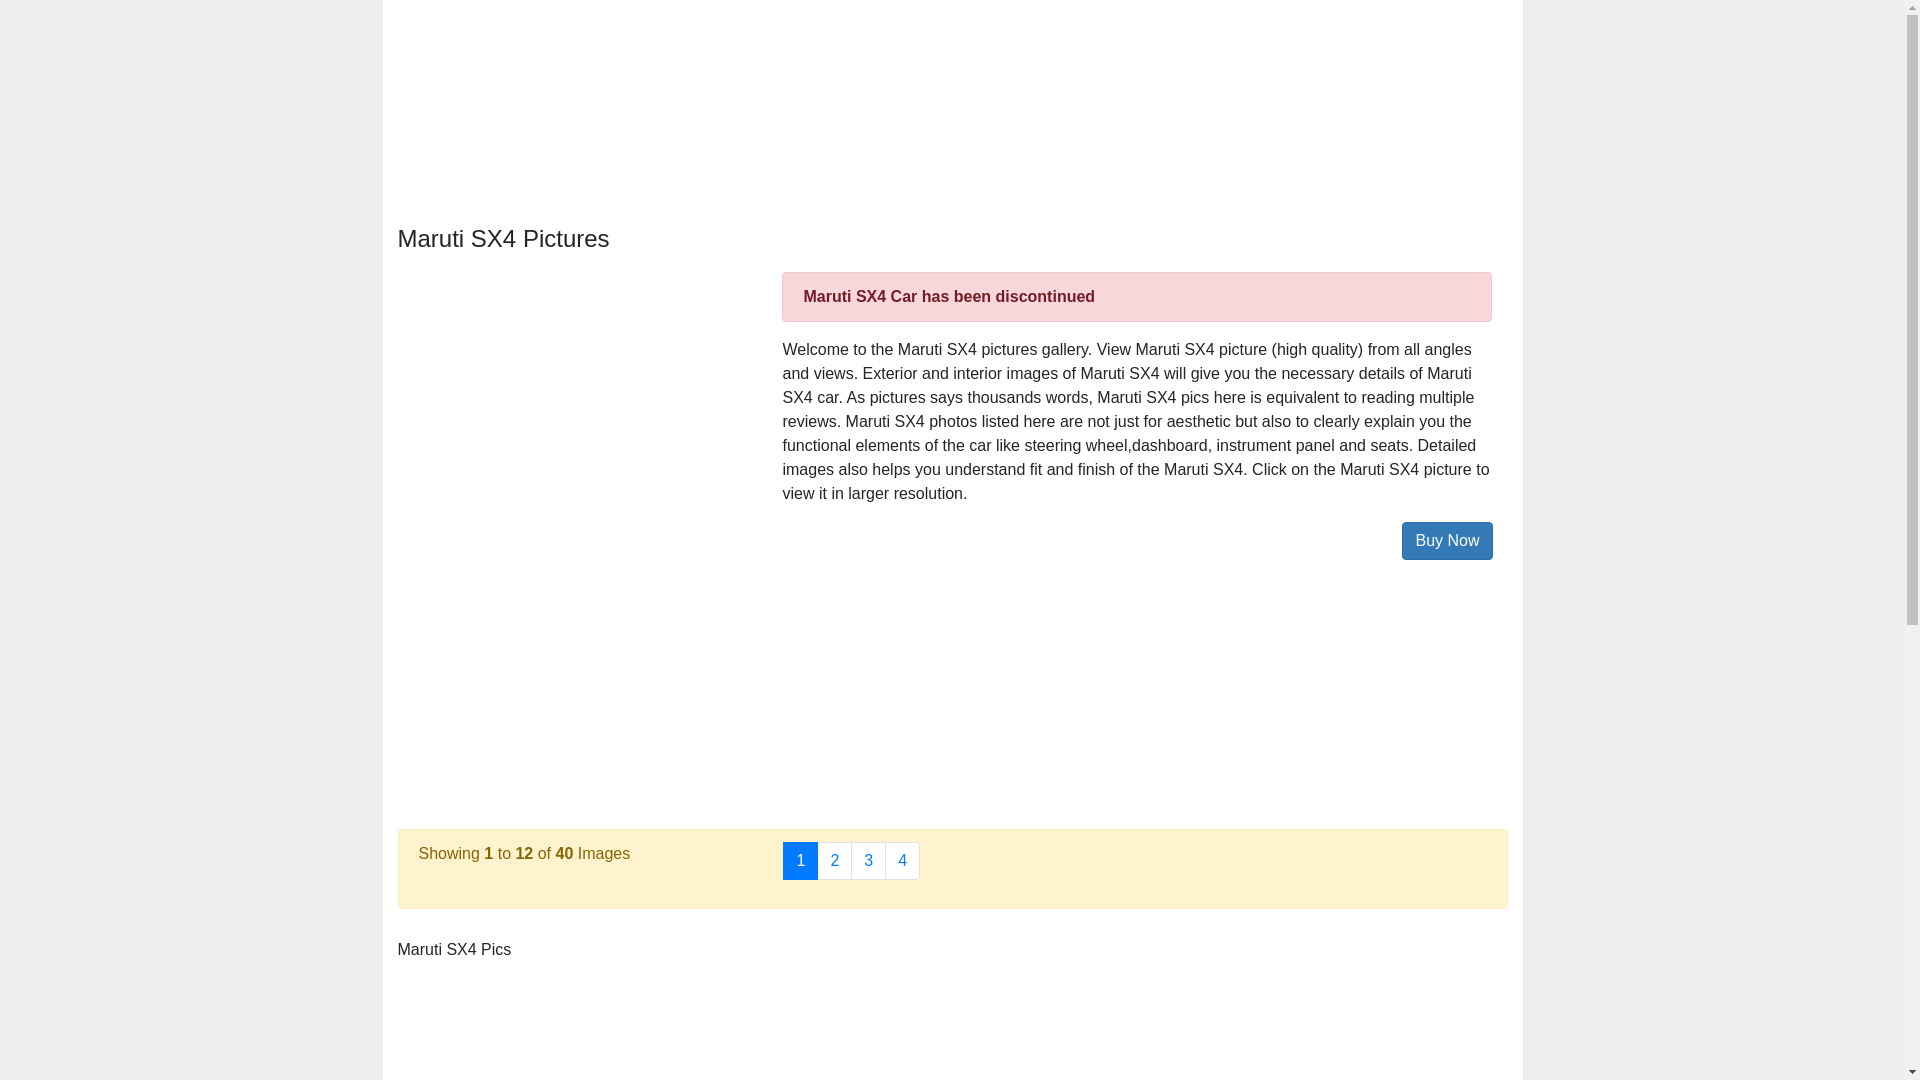  Describe the element at coordinates (834, 861) in the screenshot. I see `2` at that location.